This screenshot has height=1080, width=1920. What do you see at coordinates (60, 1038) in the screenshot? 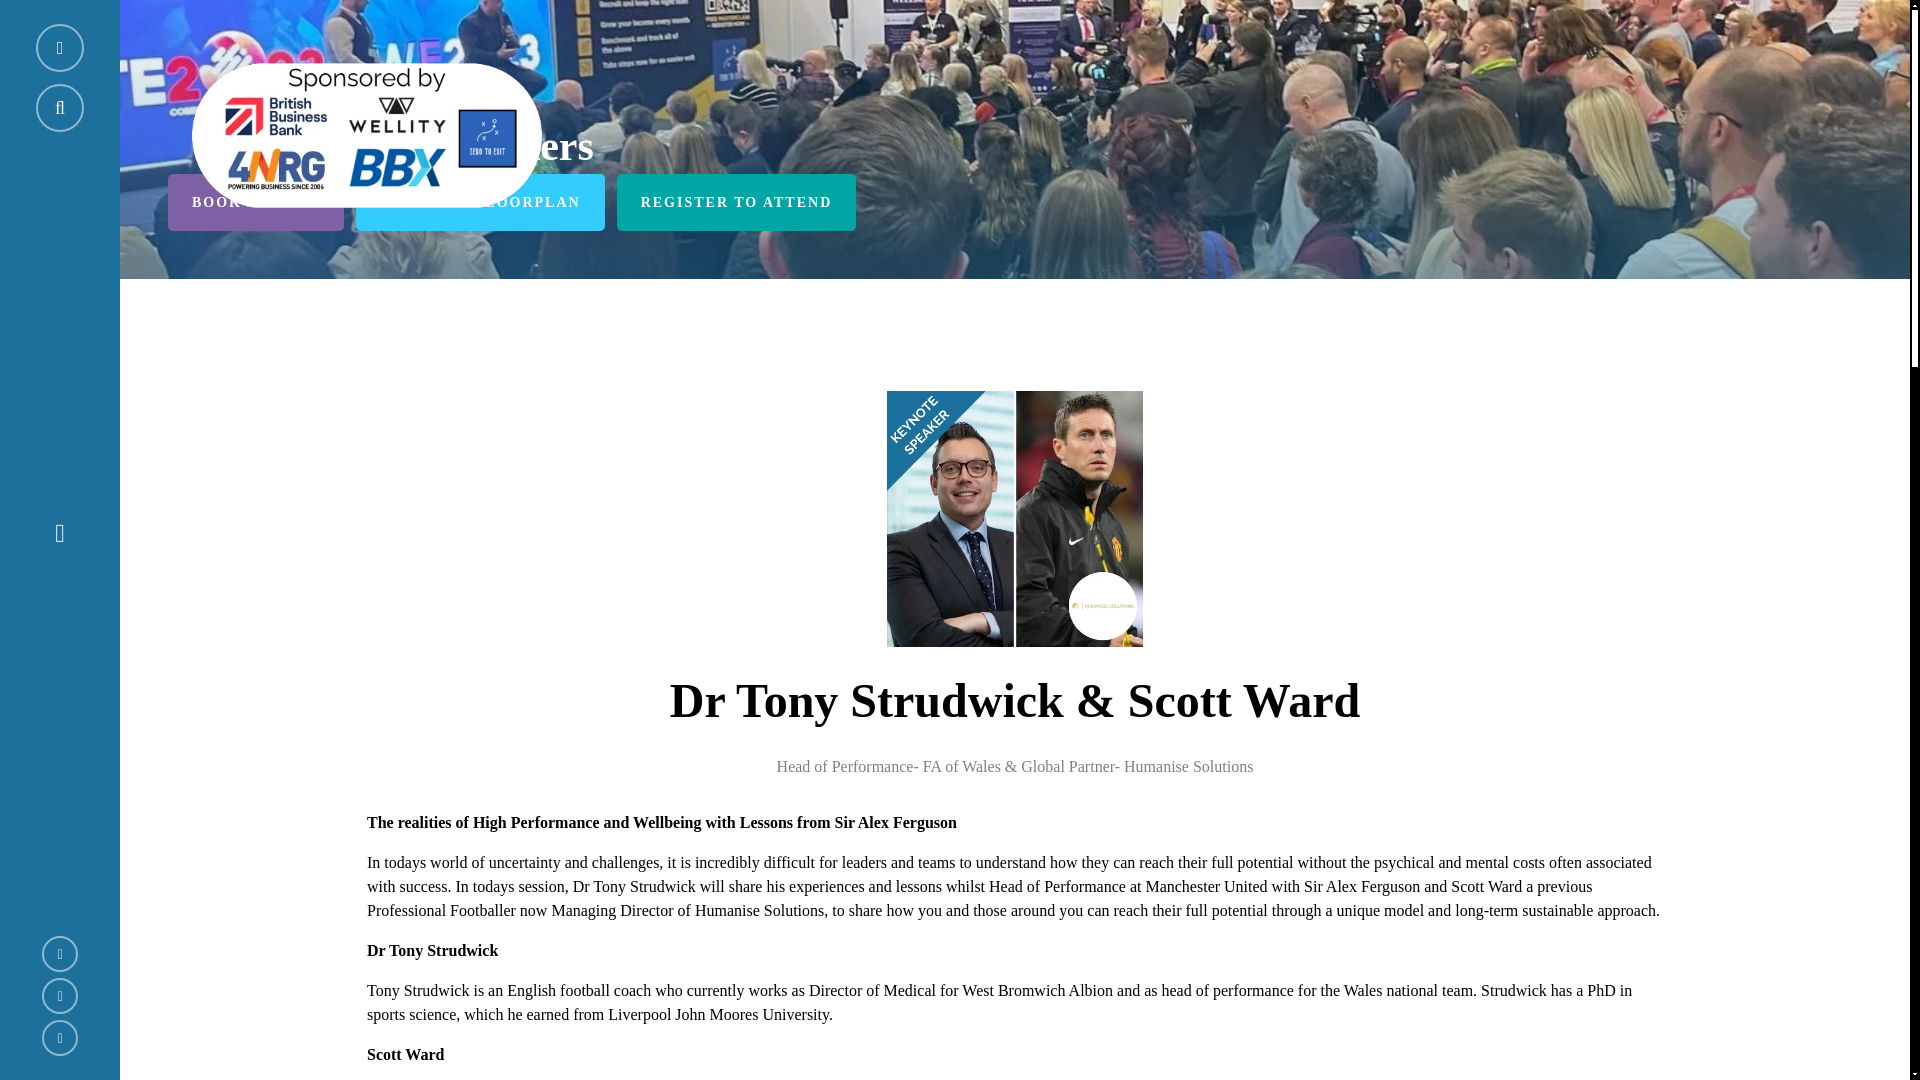
I see `Linkedin` at bounding box center [60, 1038].